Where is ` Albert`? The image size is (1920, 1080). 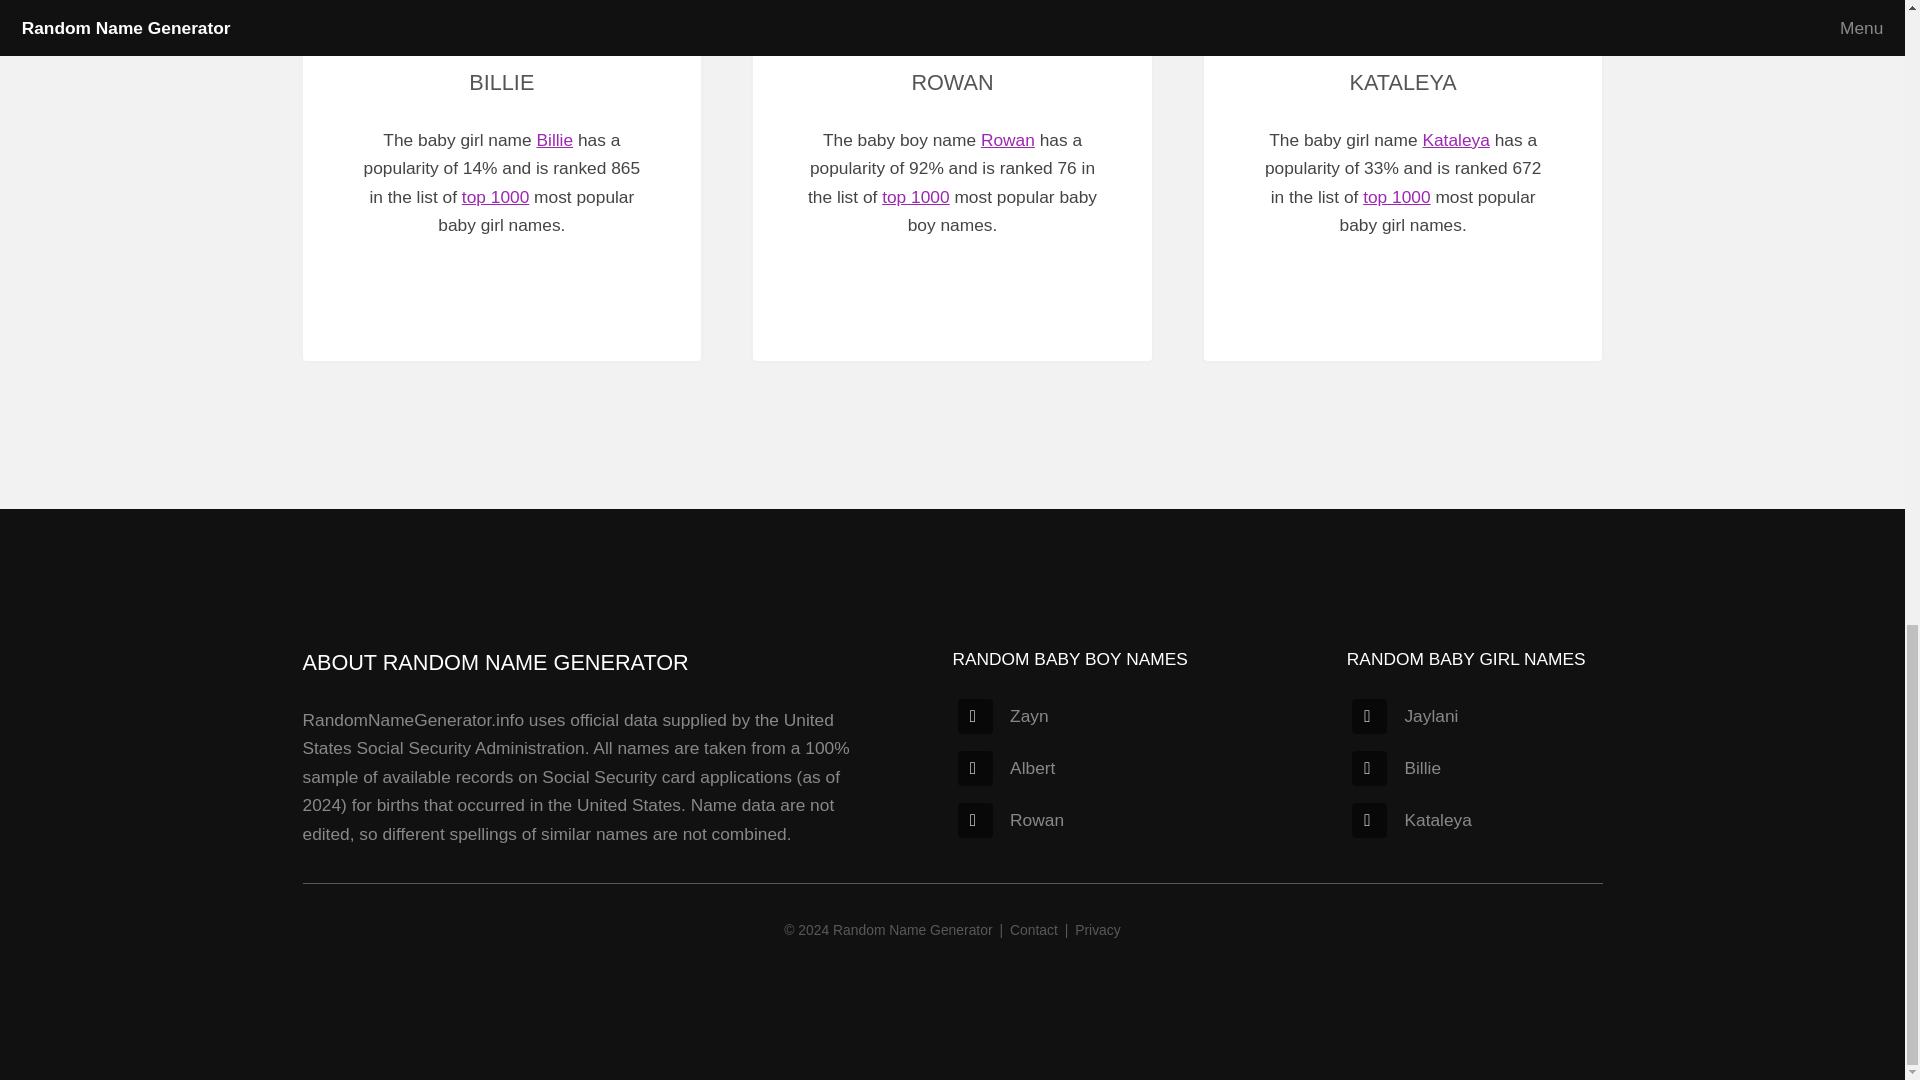  Albert is located at coordinates (1006, 768).